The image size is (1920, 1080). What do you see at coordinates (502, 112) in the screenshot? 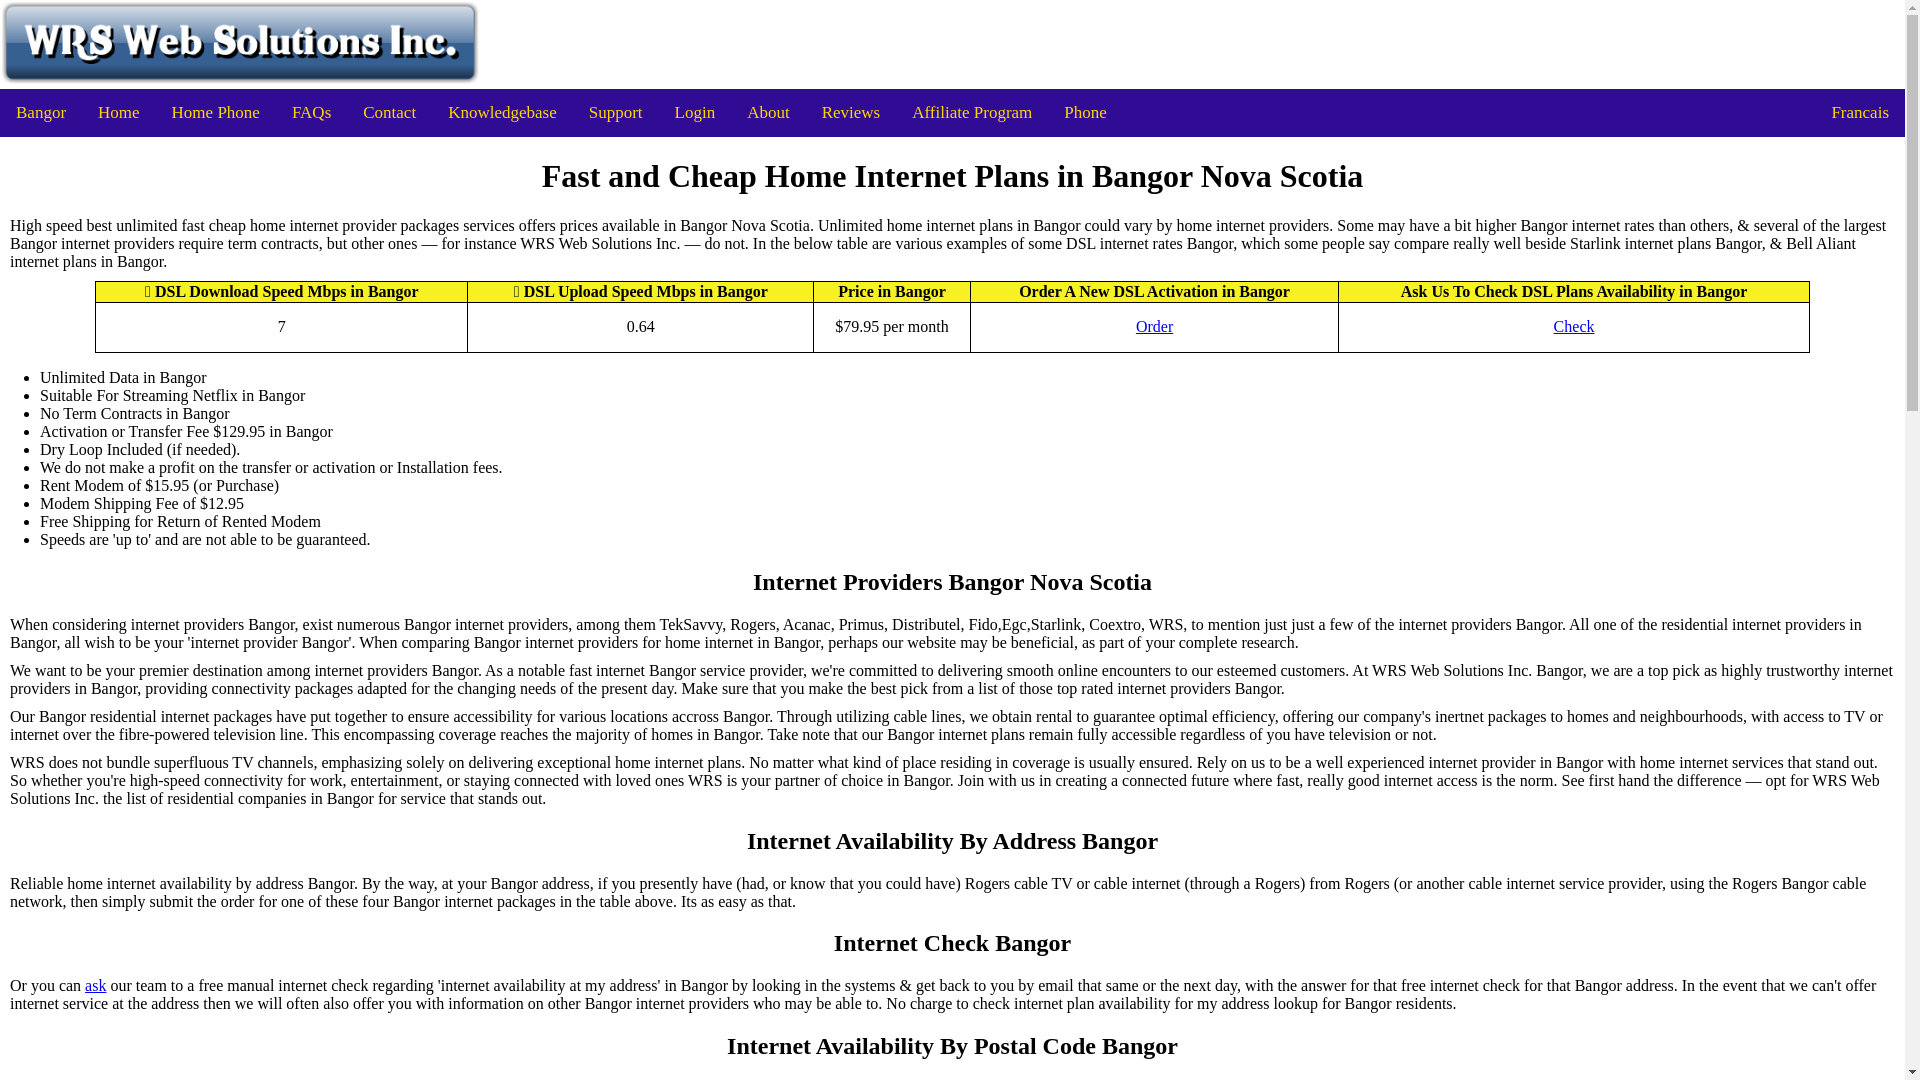
I see `Knowledgebase` at bounding box center [502, 112].